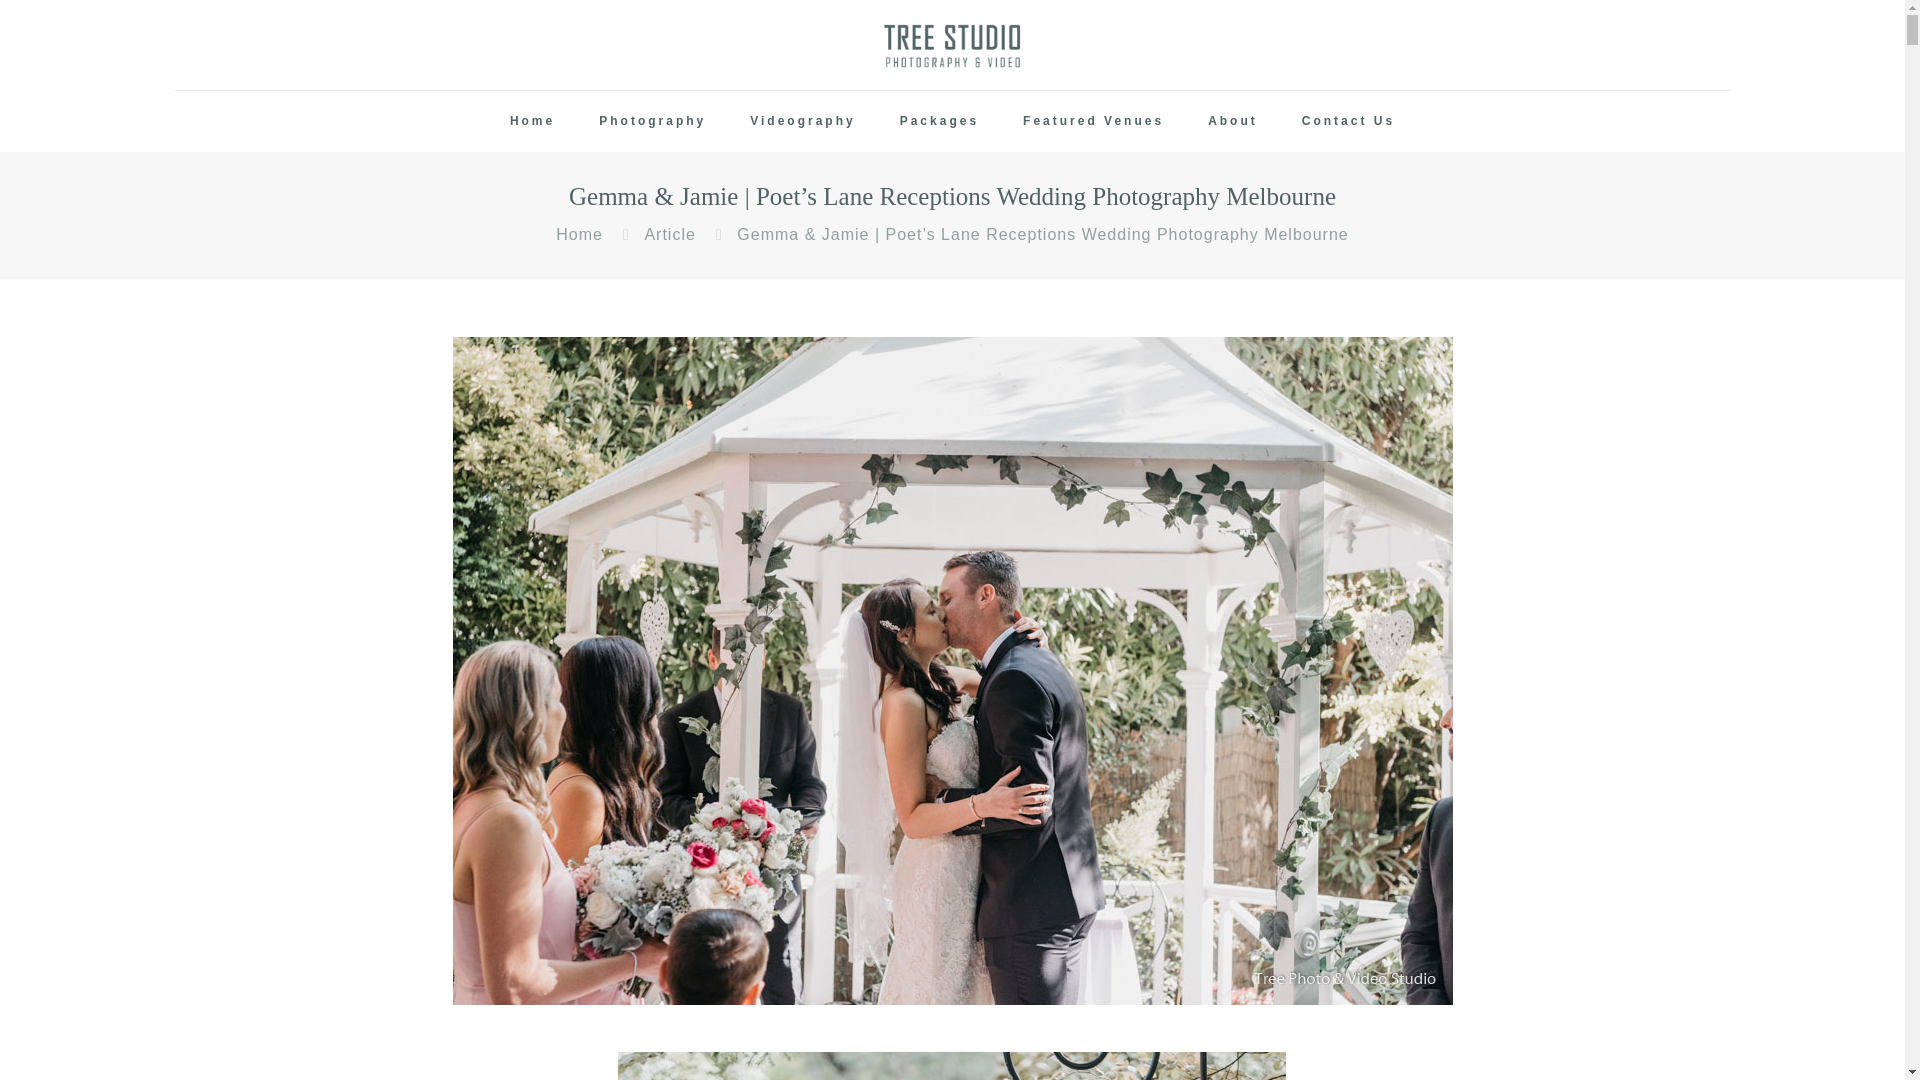 This screenshot has width=1920, height=1080. Describe the element at coordinates (952, 44) in the screenshot. I see `Tree Studio` at that location.